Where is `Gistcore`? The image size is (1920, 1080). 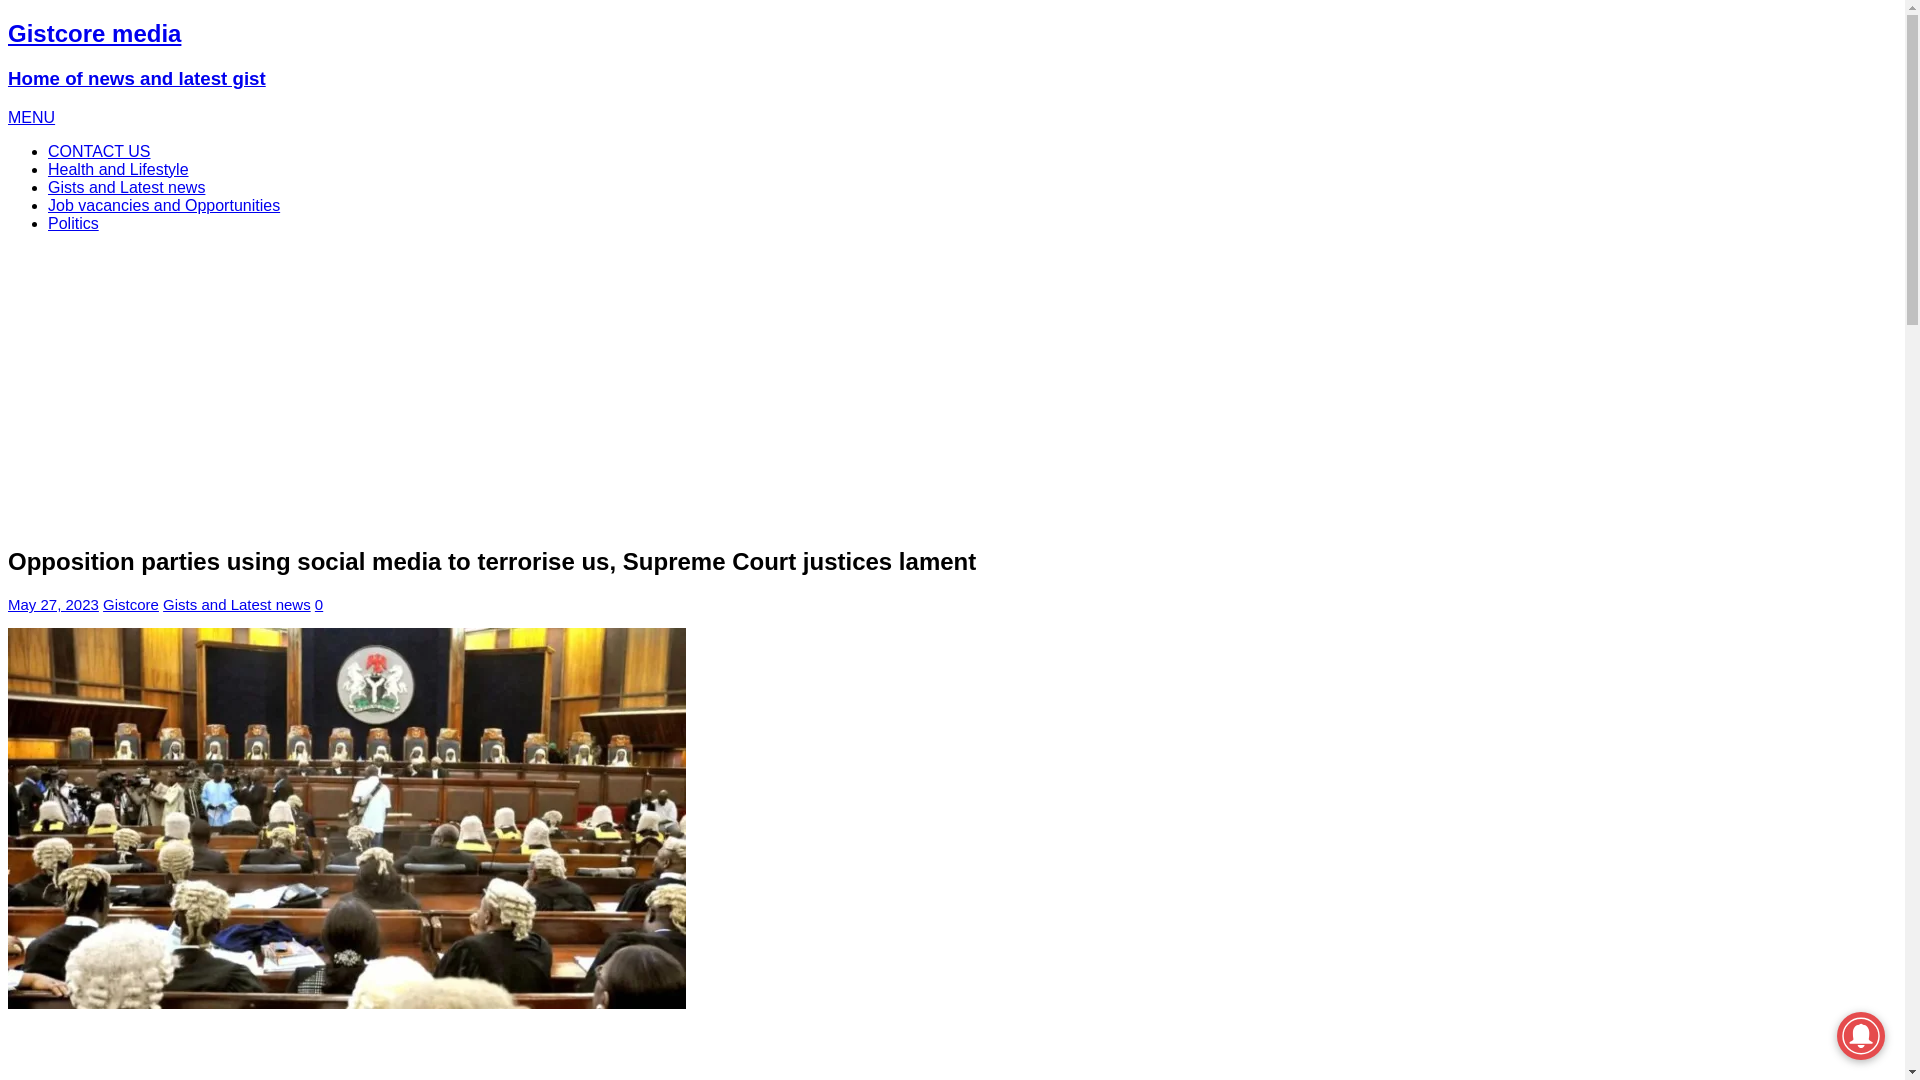 Gistcore is located at coordinates (131, 604).